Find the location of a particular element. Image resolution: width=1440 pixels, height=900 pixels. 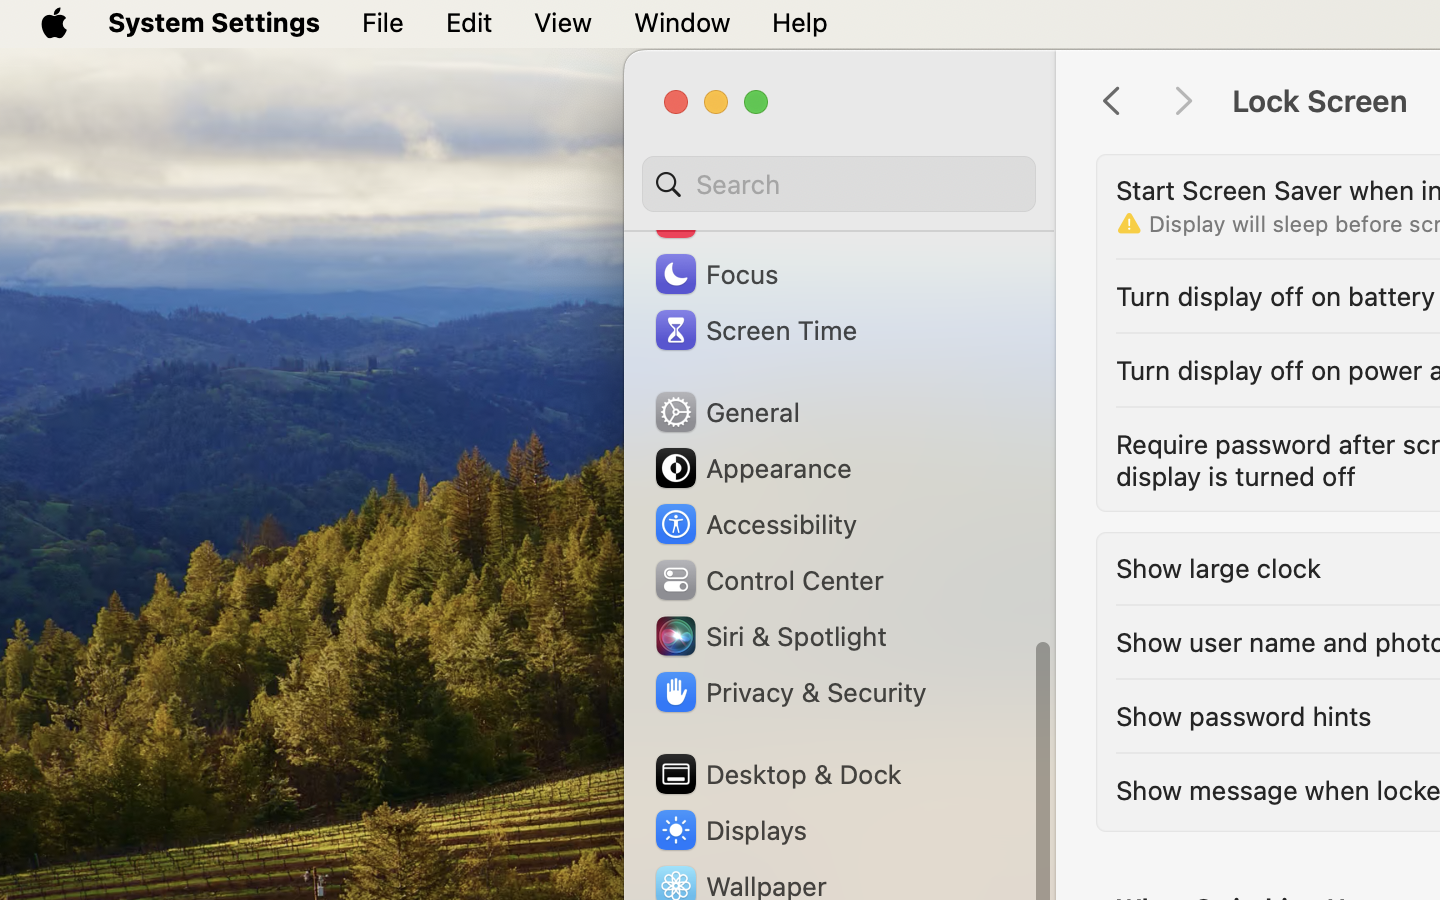

Control Center is located at coordinates (768, 580).